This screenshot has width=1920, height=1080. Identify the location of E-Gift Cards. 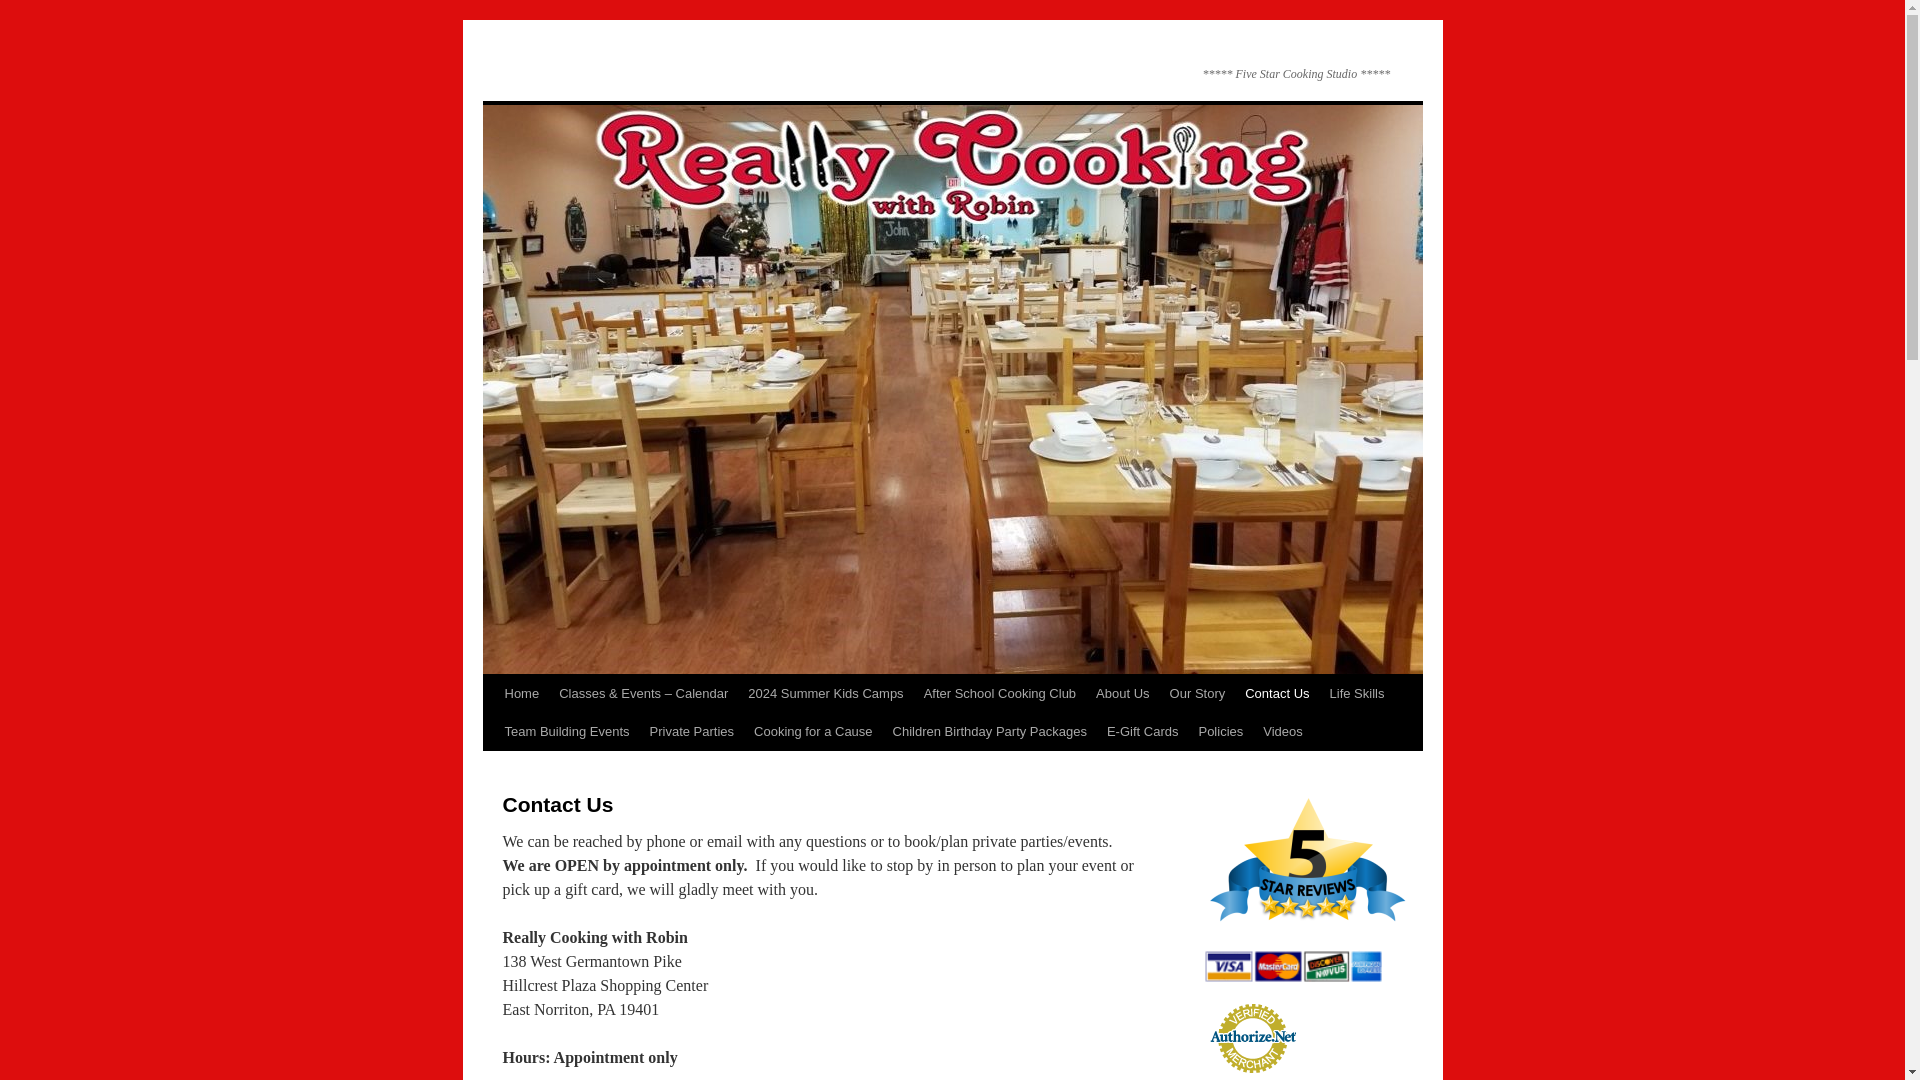
(1142, 731).